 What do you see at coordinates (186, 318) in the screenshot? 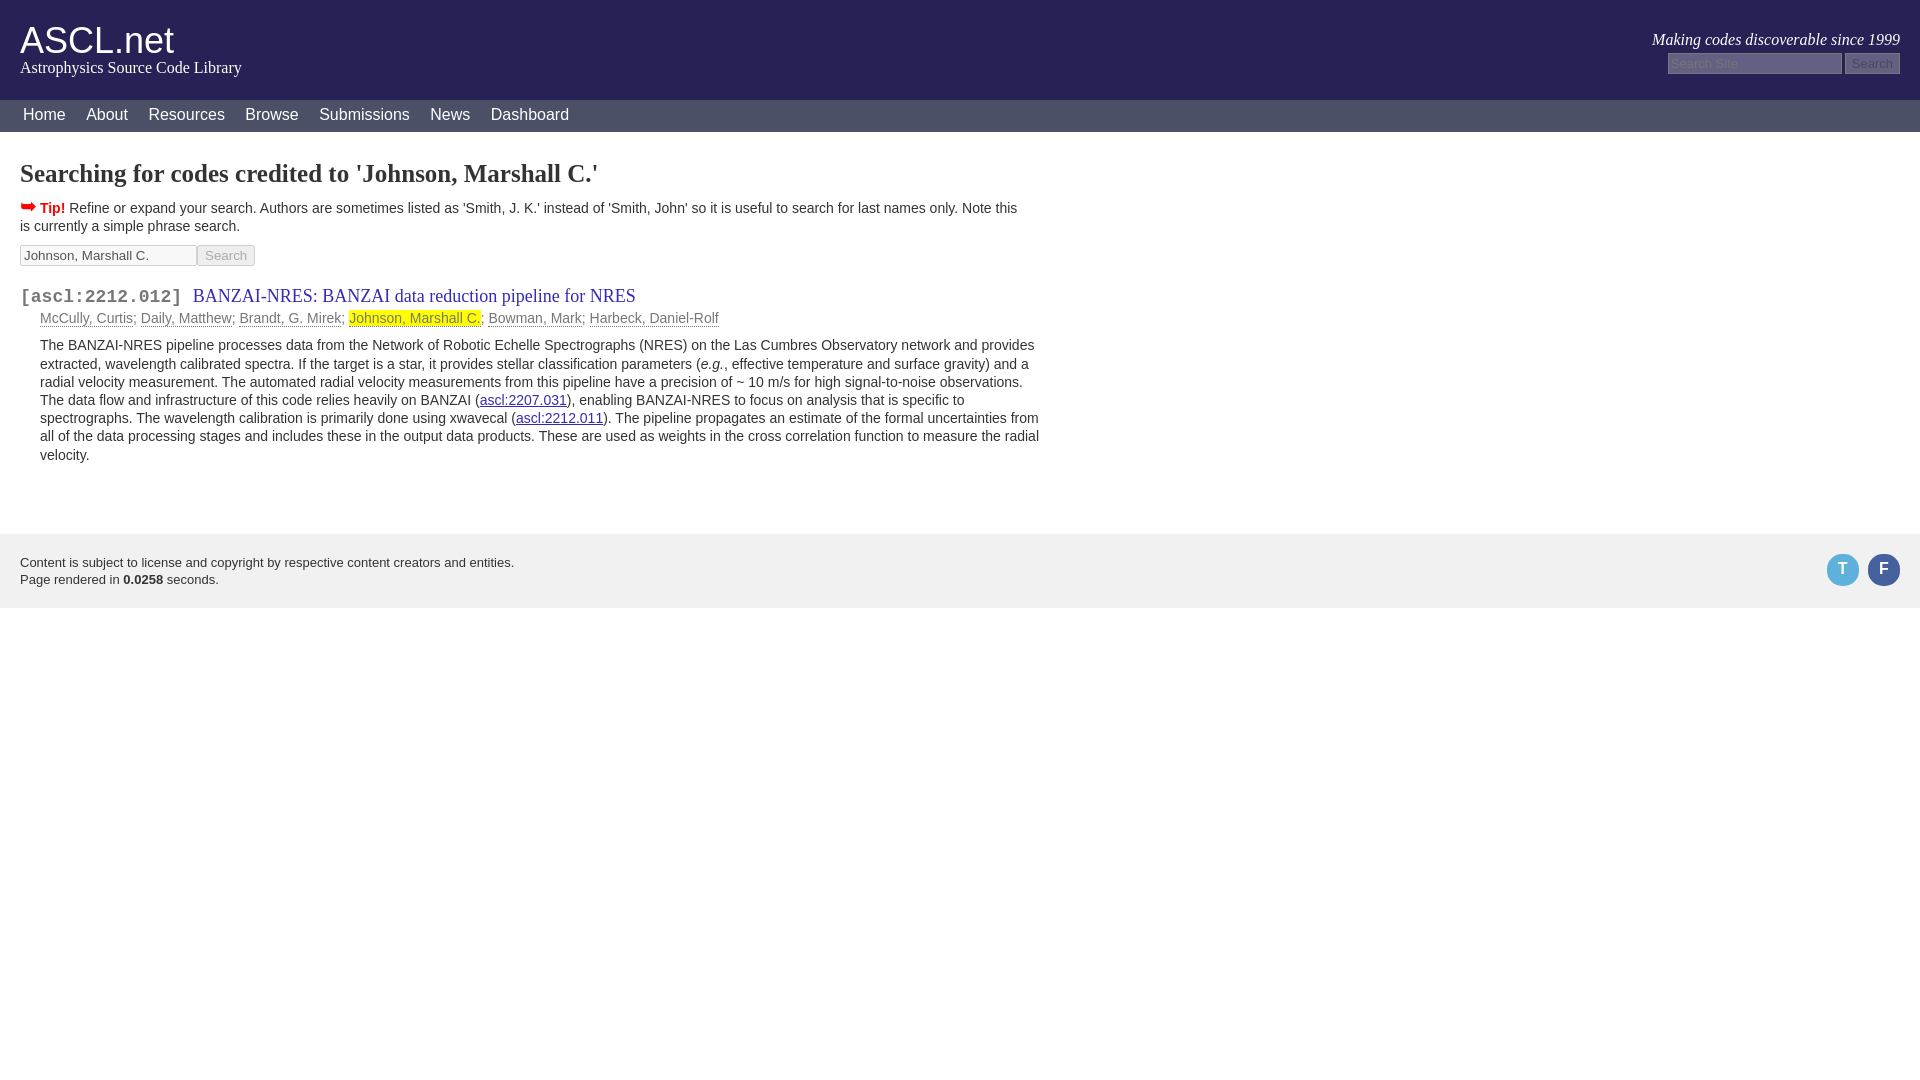
I see `Daily, Matthew` at bounding box center [186, 318].